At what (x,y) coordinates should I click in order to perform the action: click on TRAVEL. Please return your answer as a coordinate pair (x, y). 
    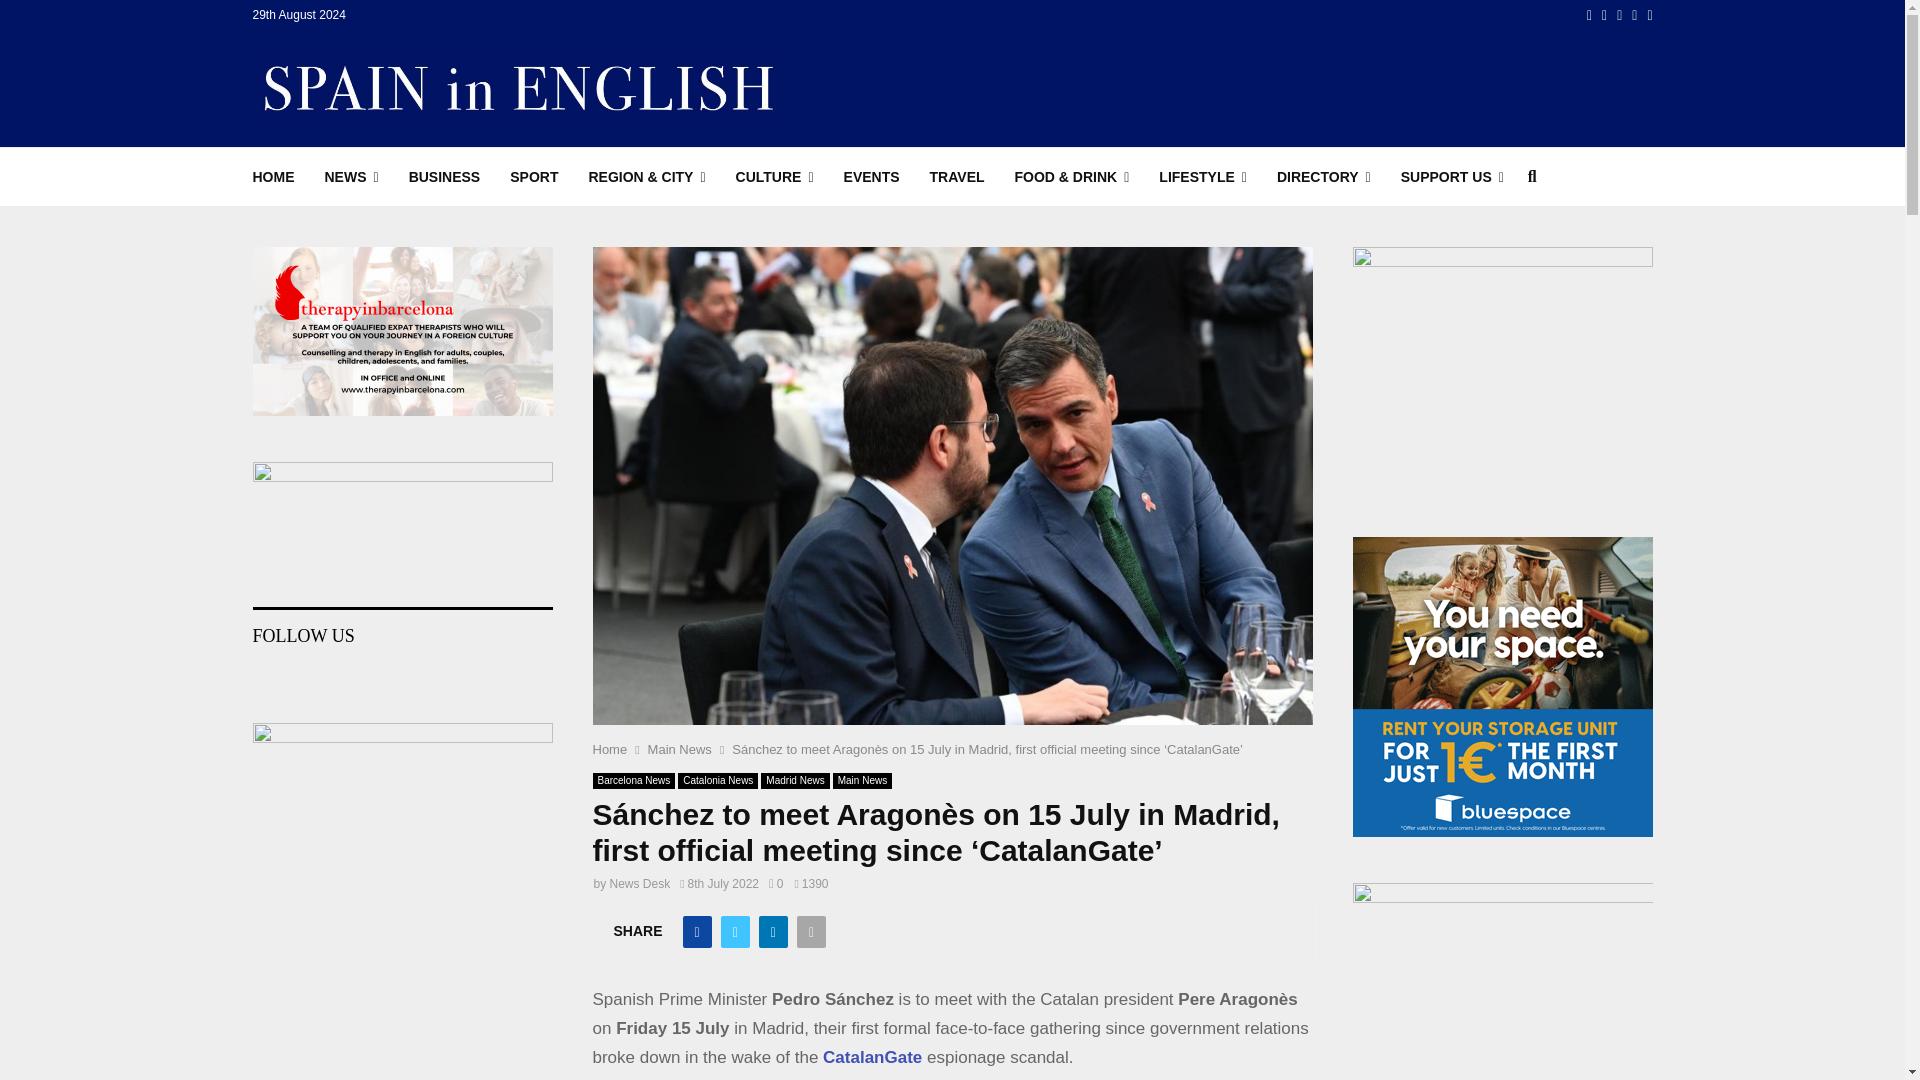
    Looking at the image, I should click on (956, 176).